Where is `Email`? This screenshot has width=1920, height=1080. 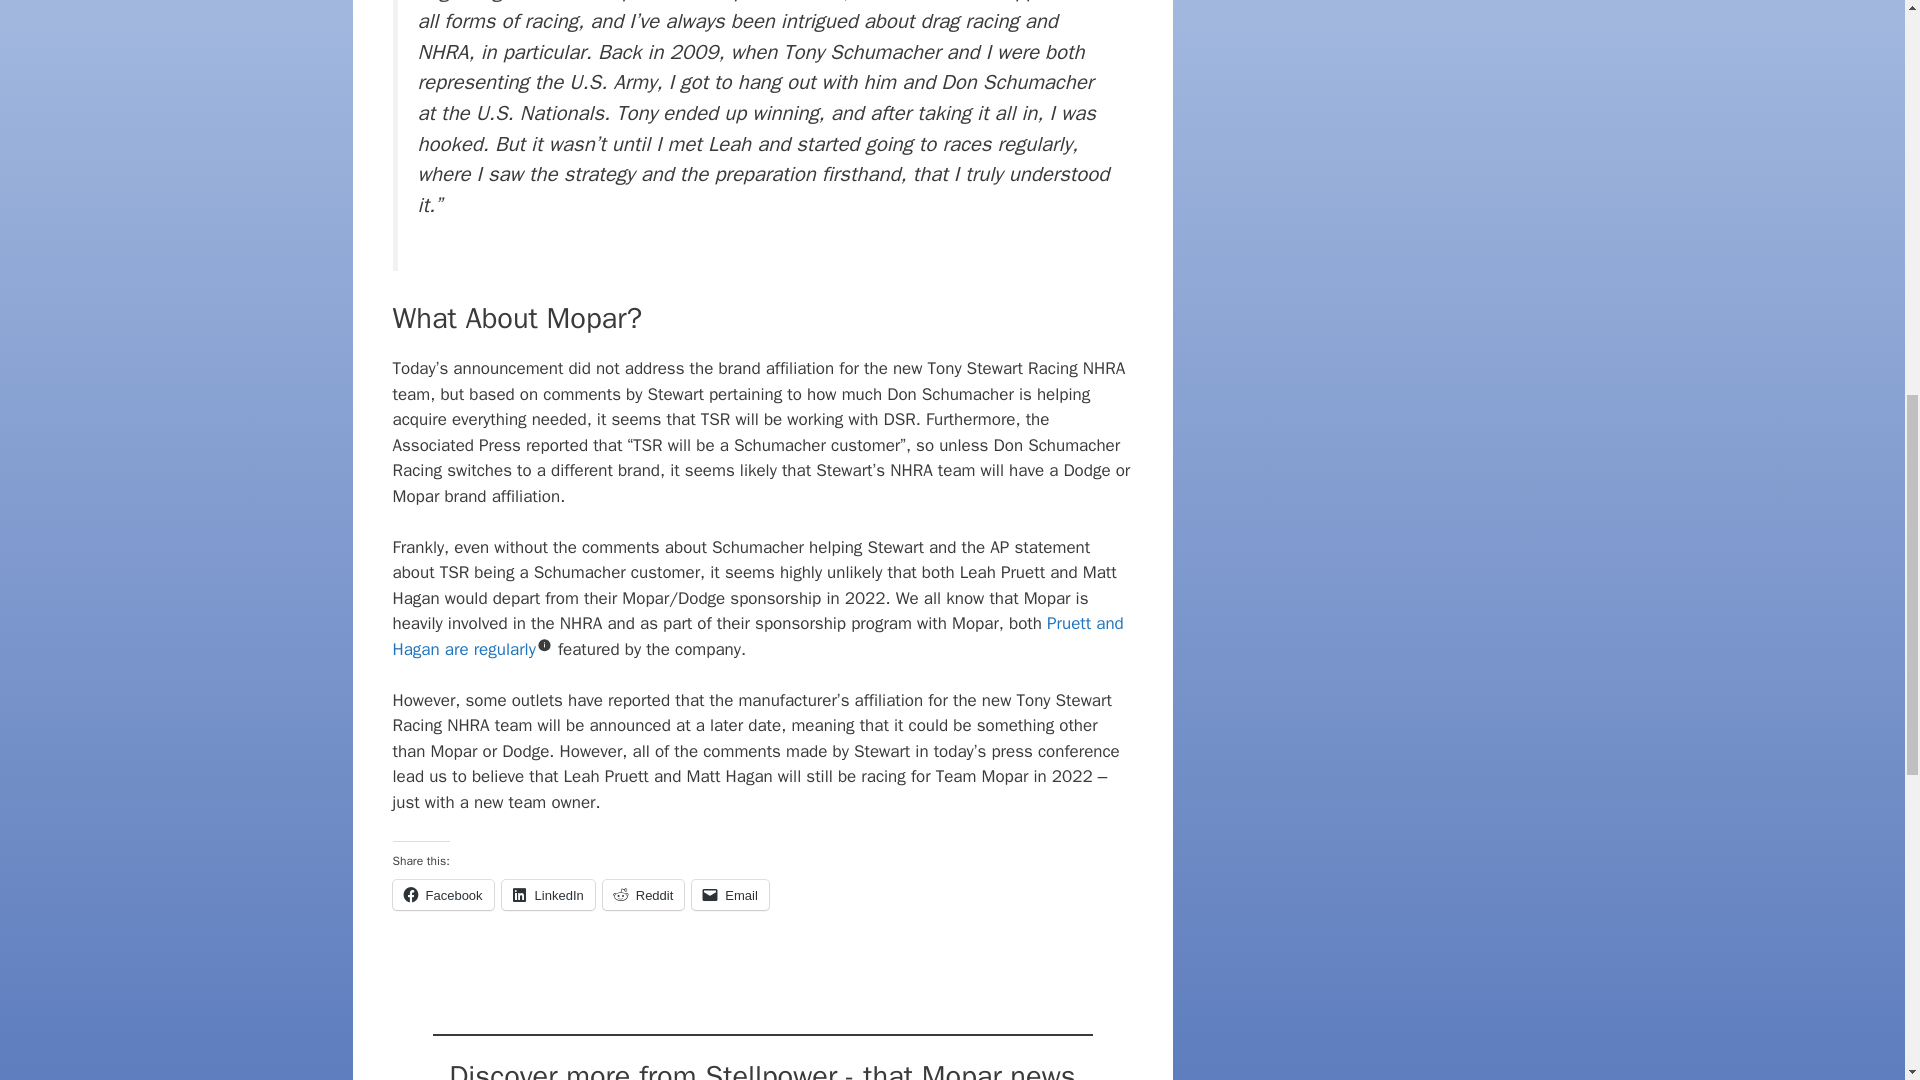 Email is located at coordinates (730, 895).